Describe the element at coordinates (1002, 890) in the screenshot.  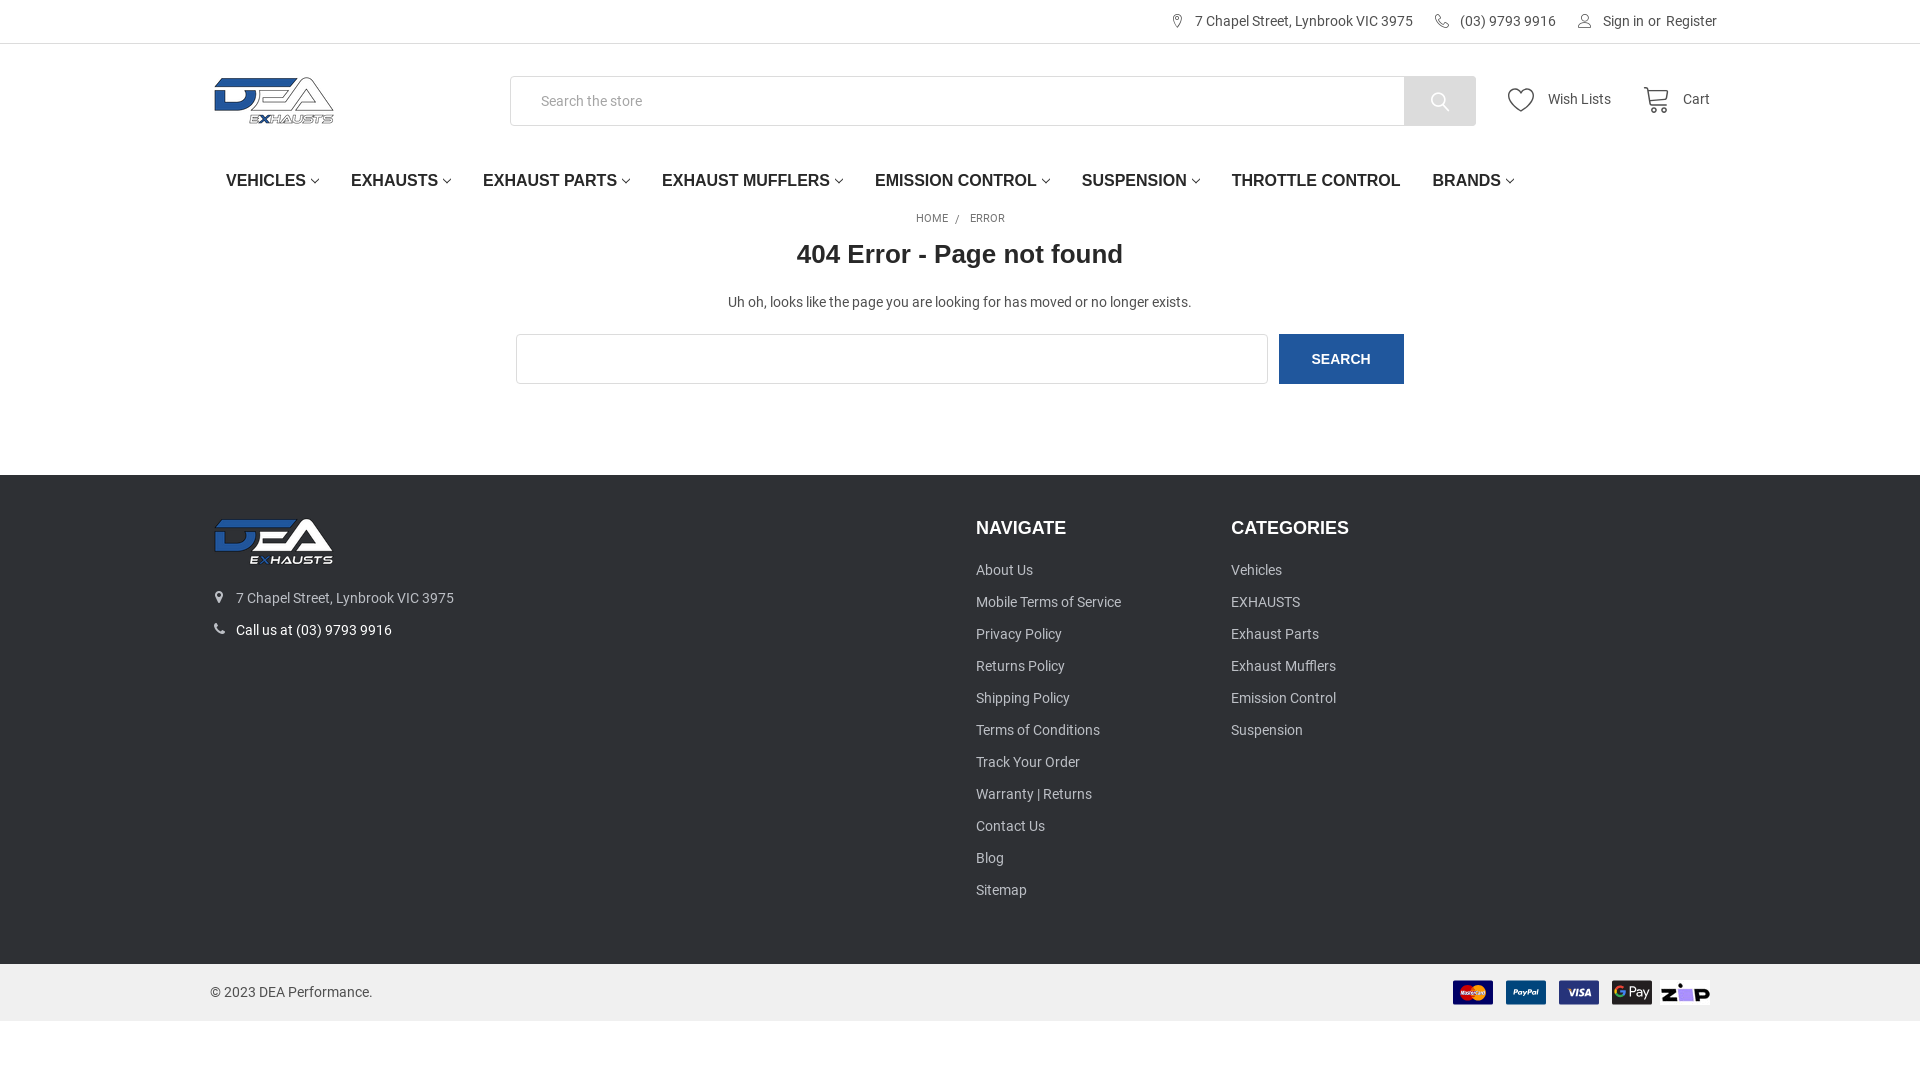
I see `Sitemap` at that location.